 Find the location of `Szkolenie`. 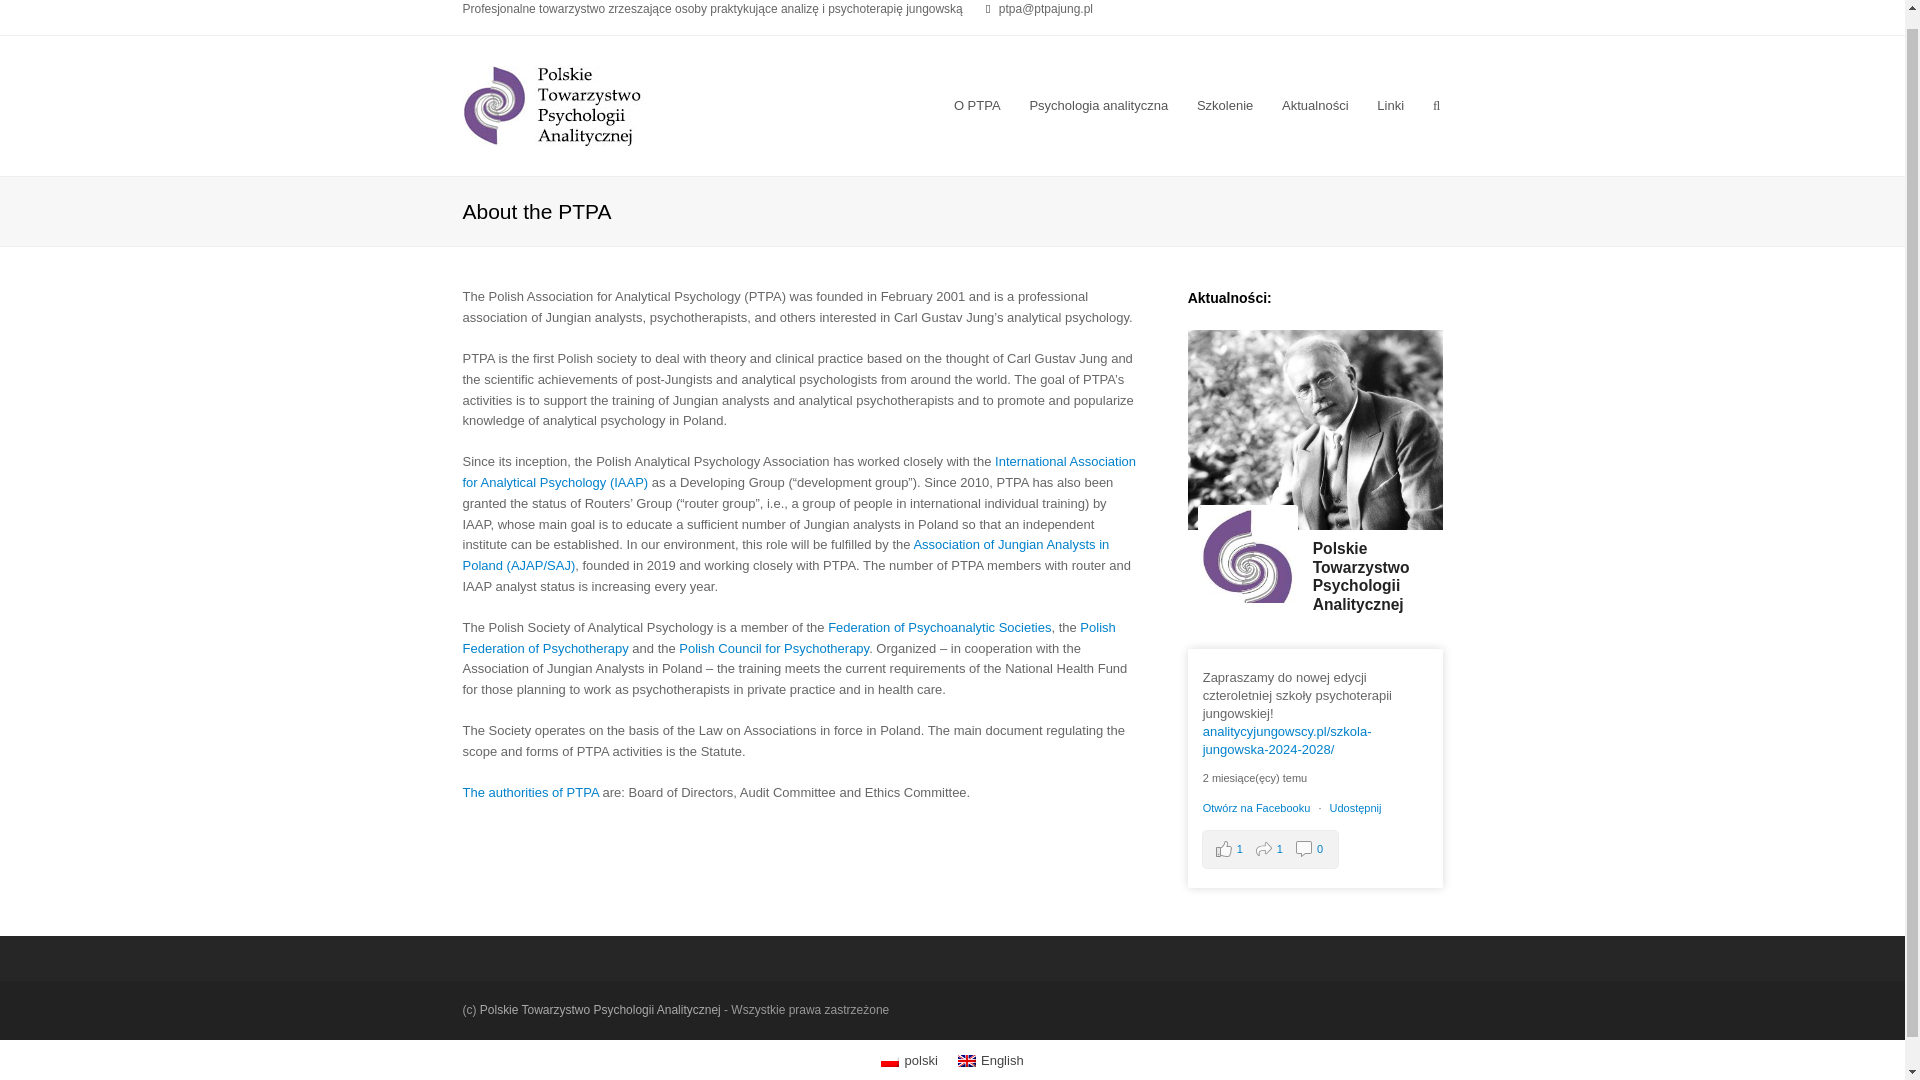

Szkolenie is located at coordinates (1224, 106).